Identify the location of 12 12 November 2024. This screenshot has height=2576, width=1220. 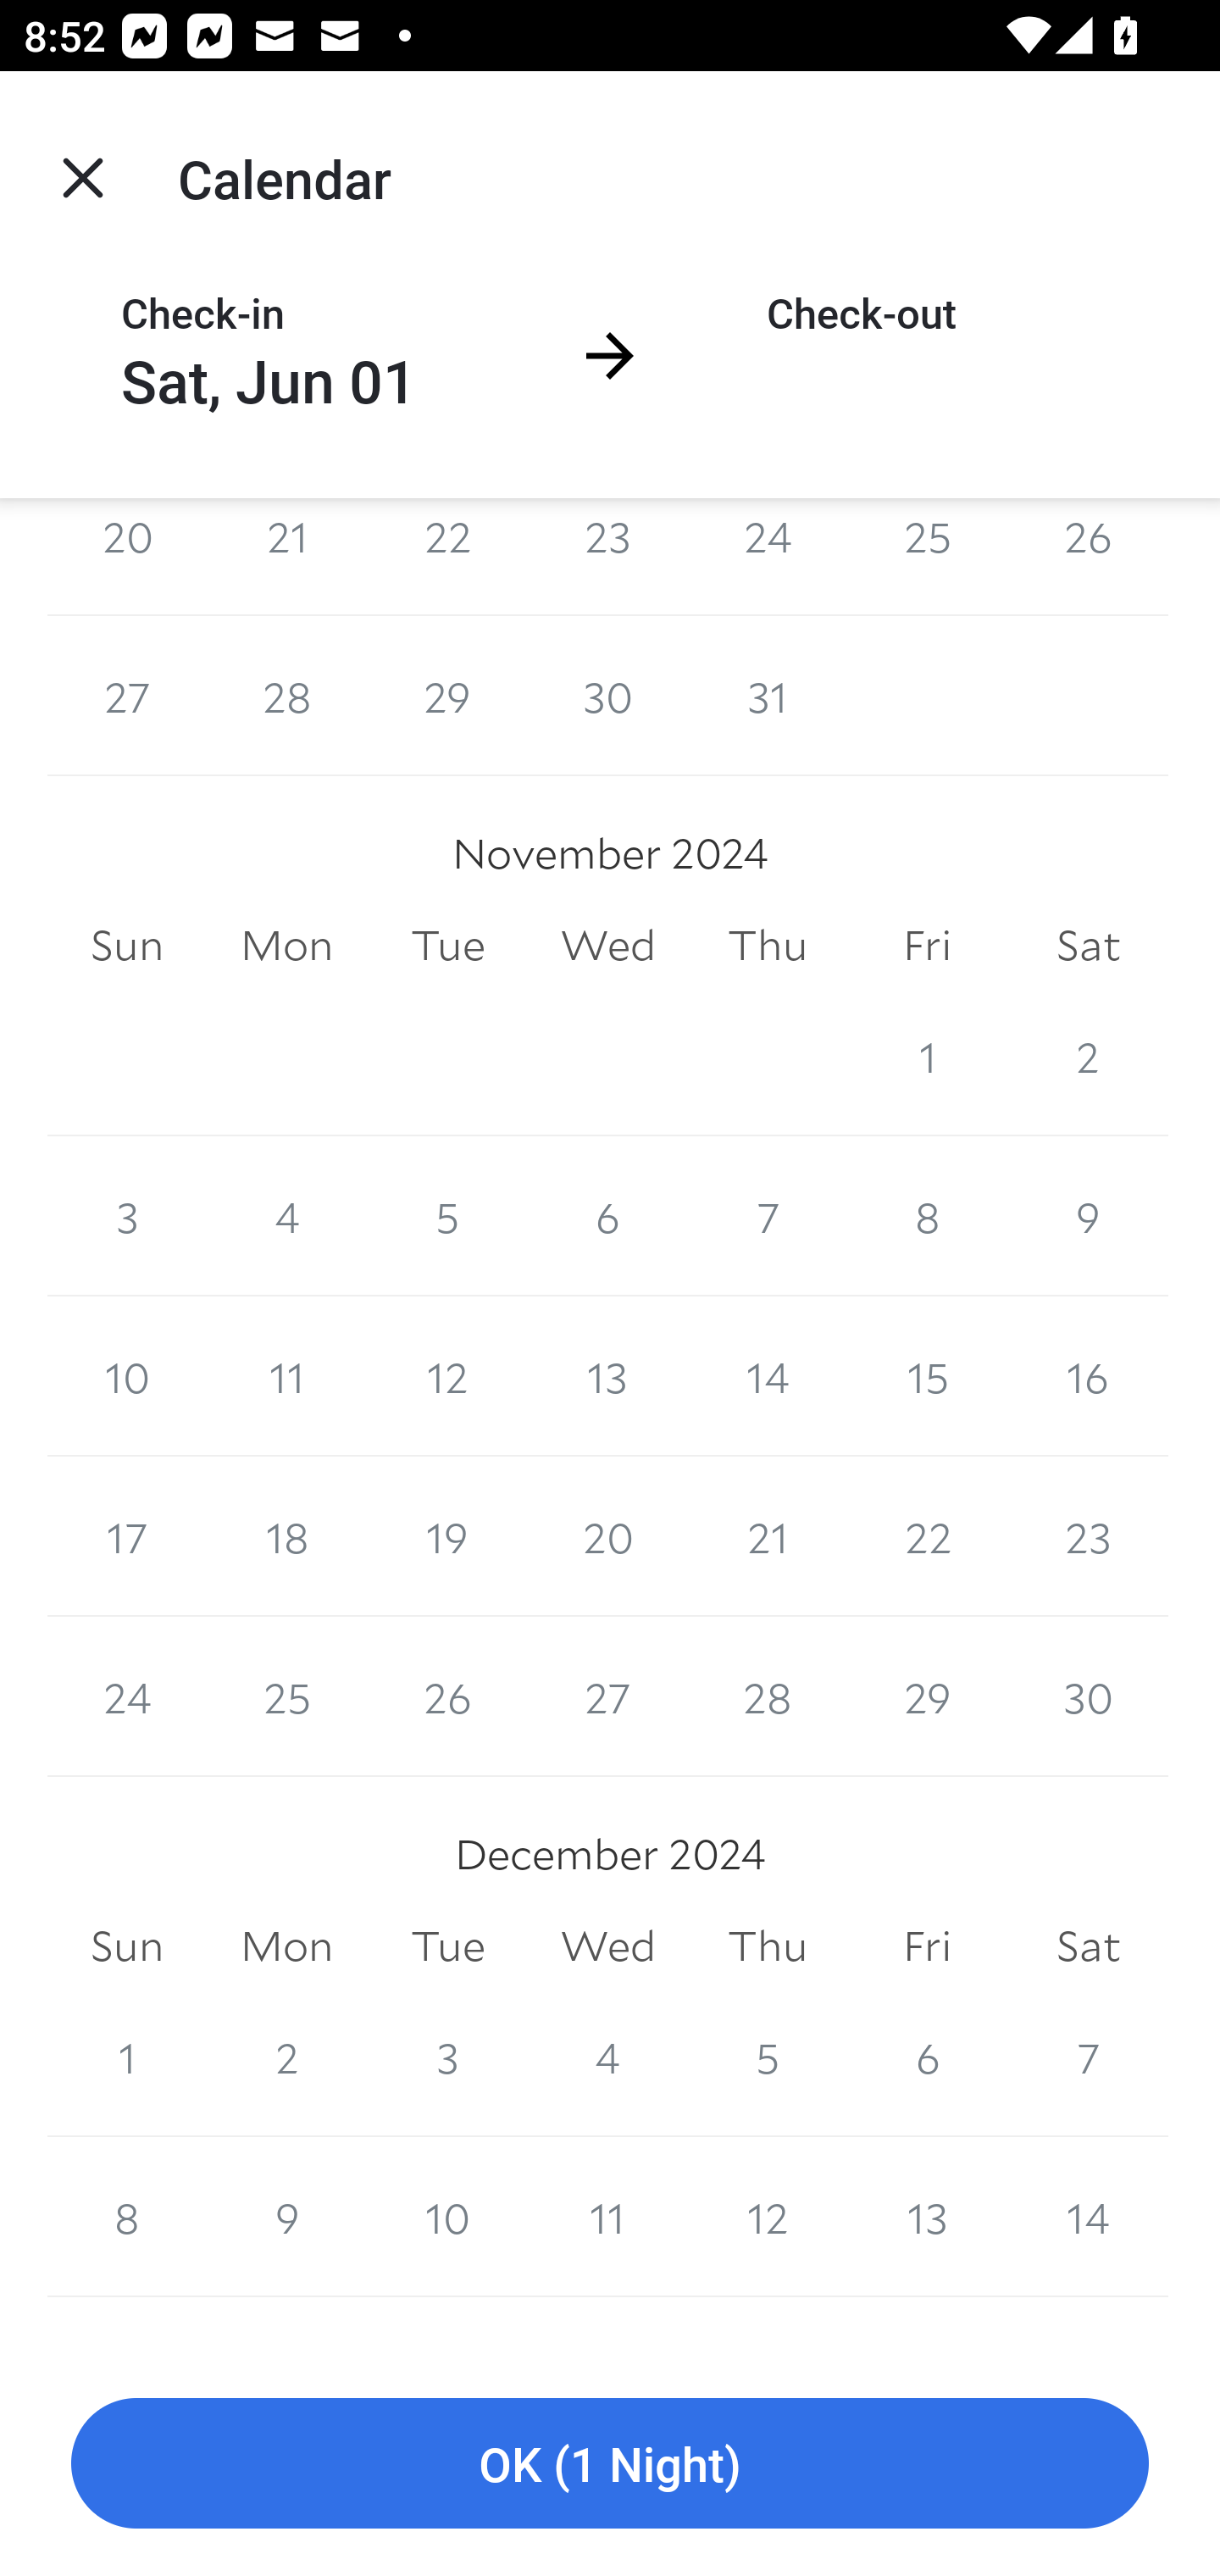
(447, 1375).